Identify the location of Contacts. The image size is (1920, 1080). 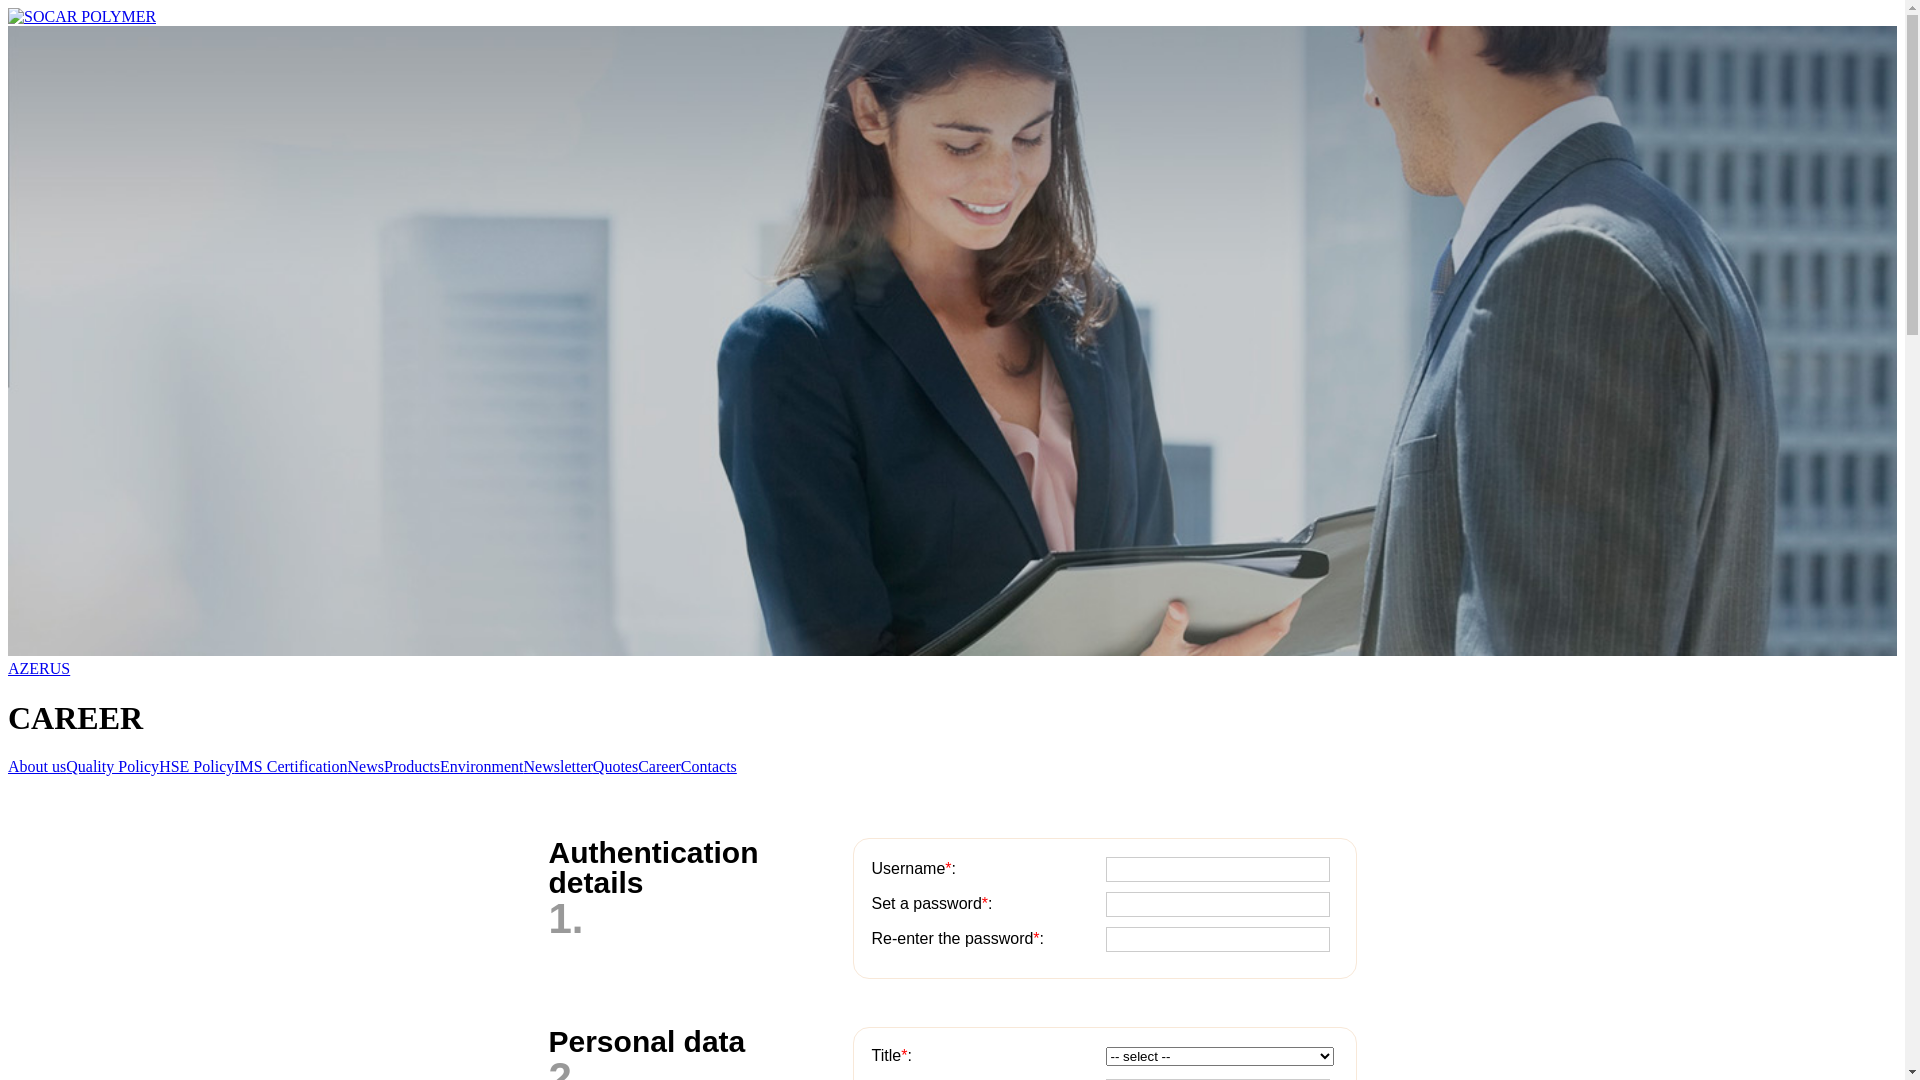
(709, 766).